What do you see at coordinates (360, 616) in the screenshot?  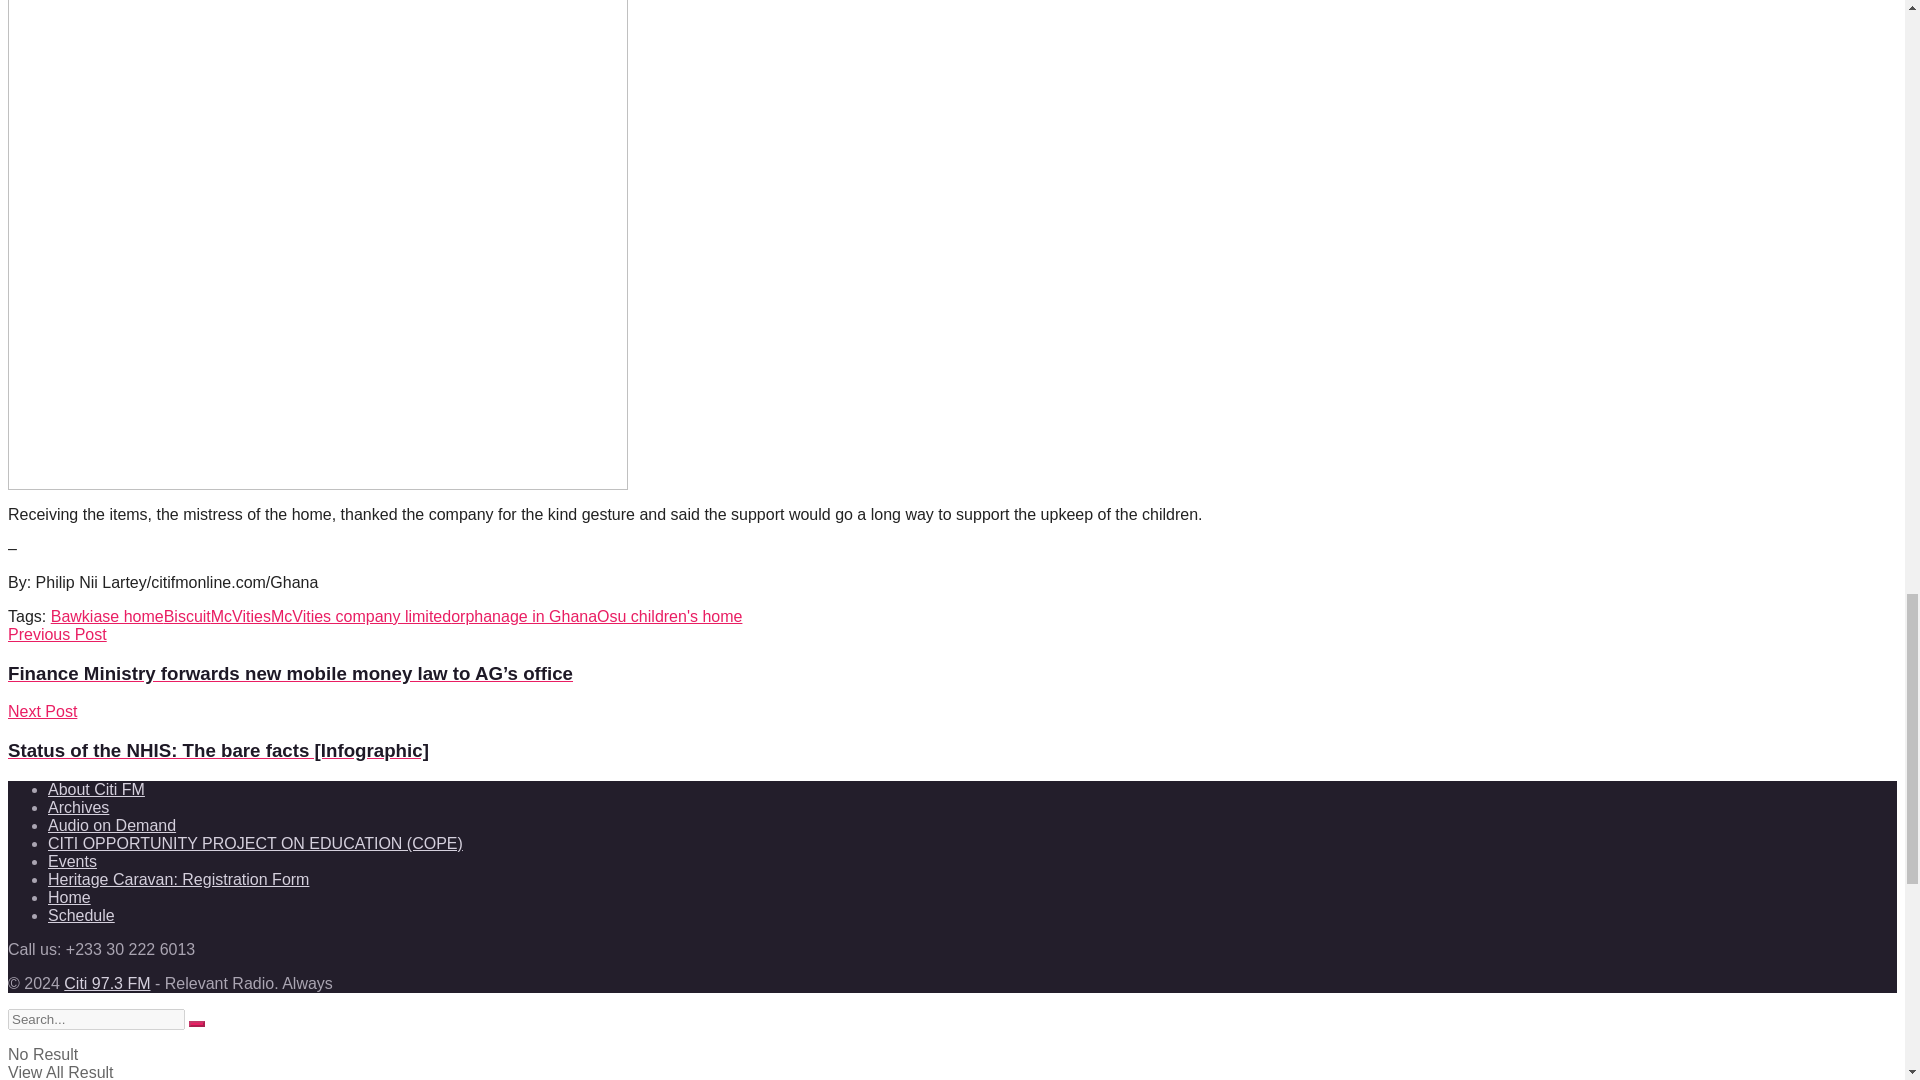 I see `McVities company limited` at bounding box center [360, 616].